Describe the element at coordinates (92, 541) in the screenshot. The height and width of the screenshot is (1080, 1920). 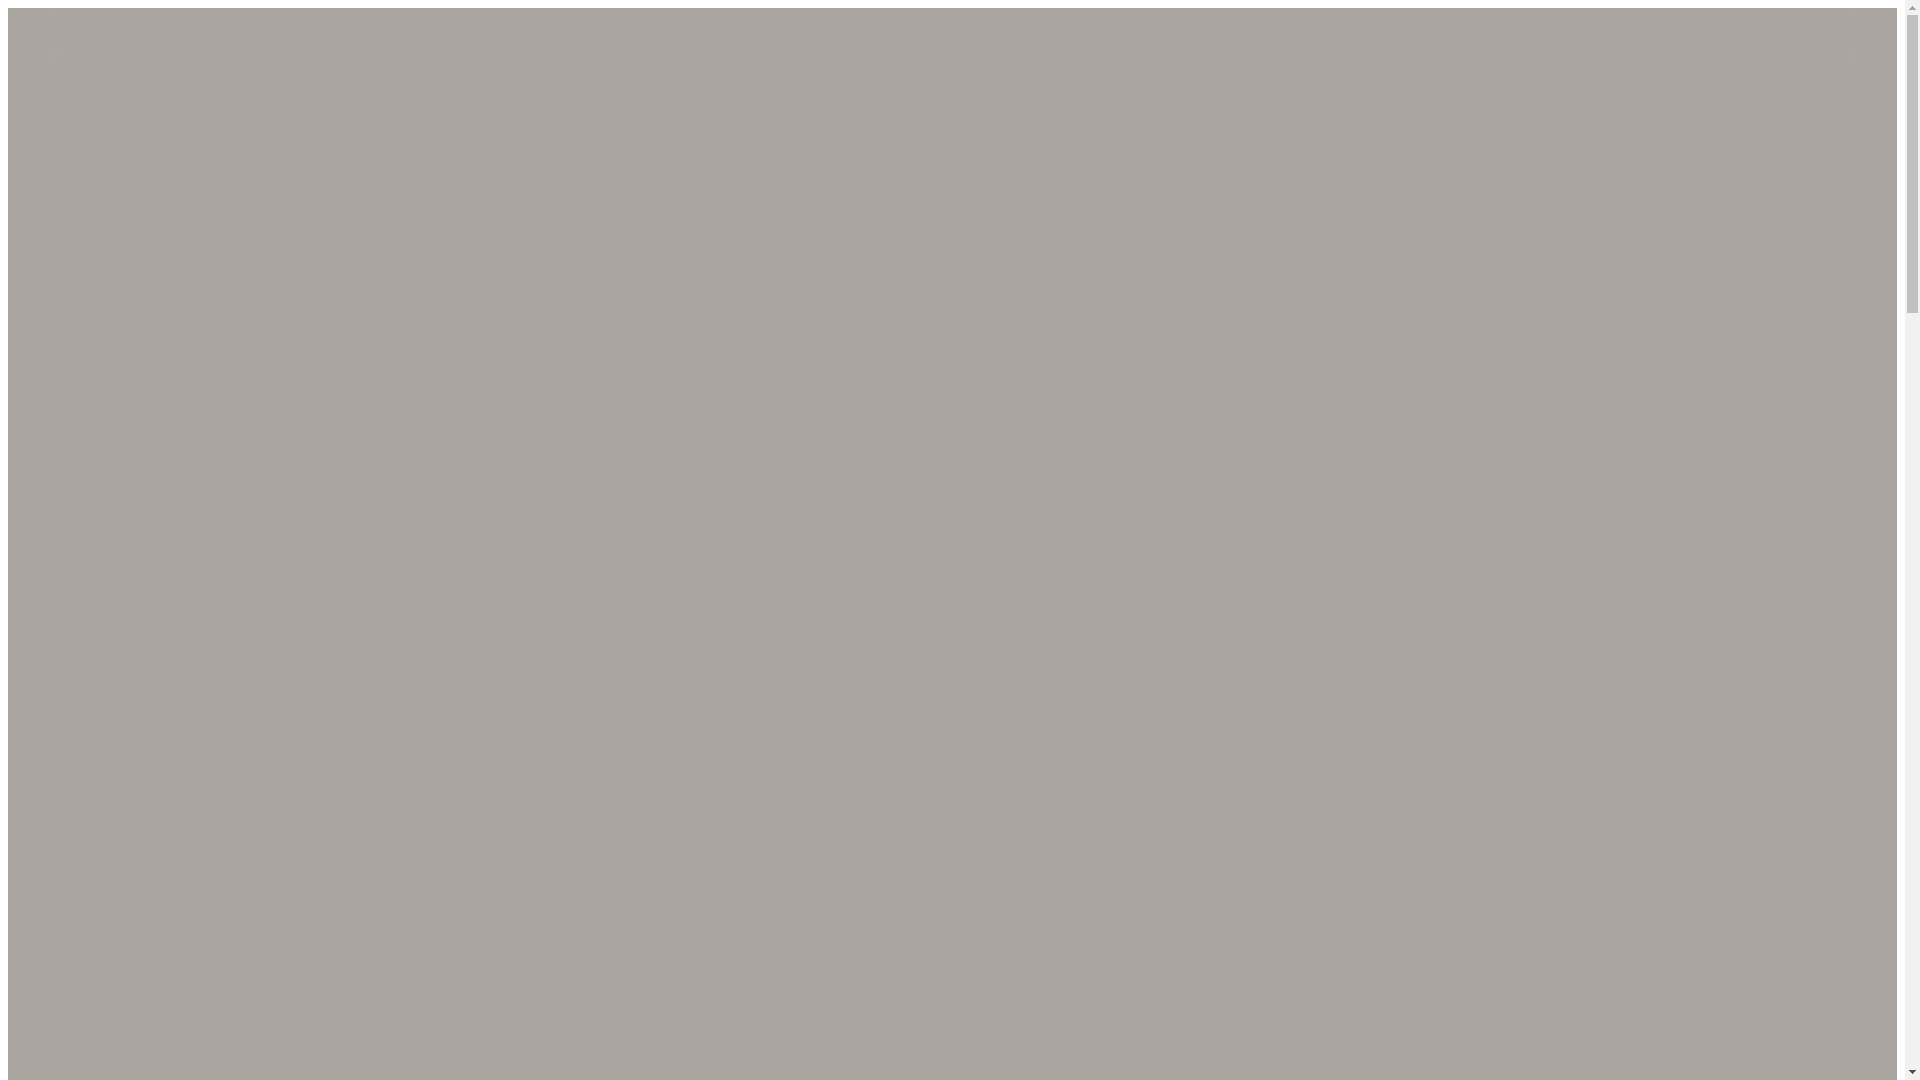
I see `Things to do in Abu Dhabi` at that location.